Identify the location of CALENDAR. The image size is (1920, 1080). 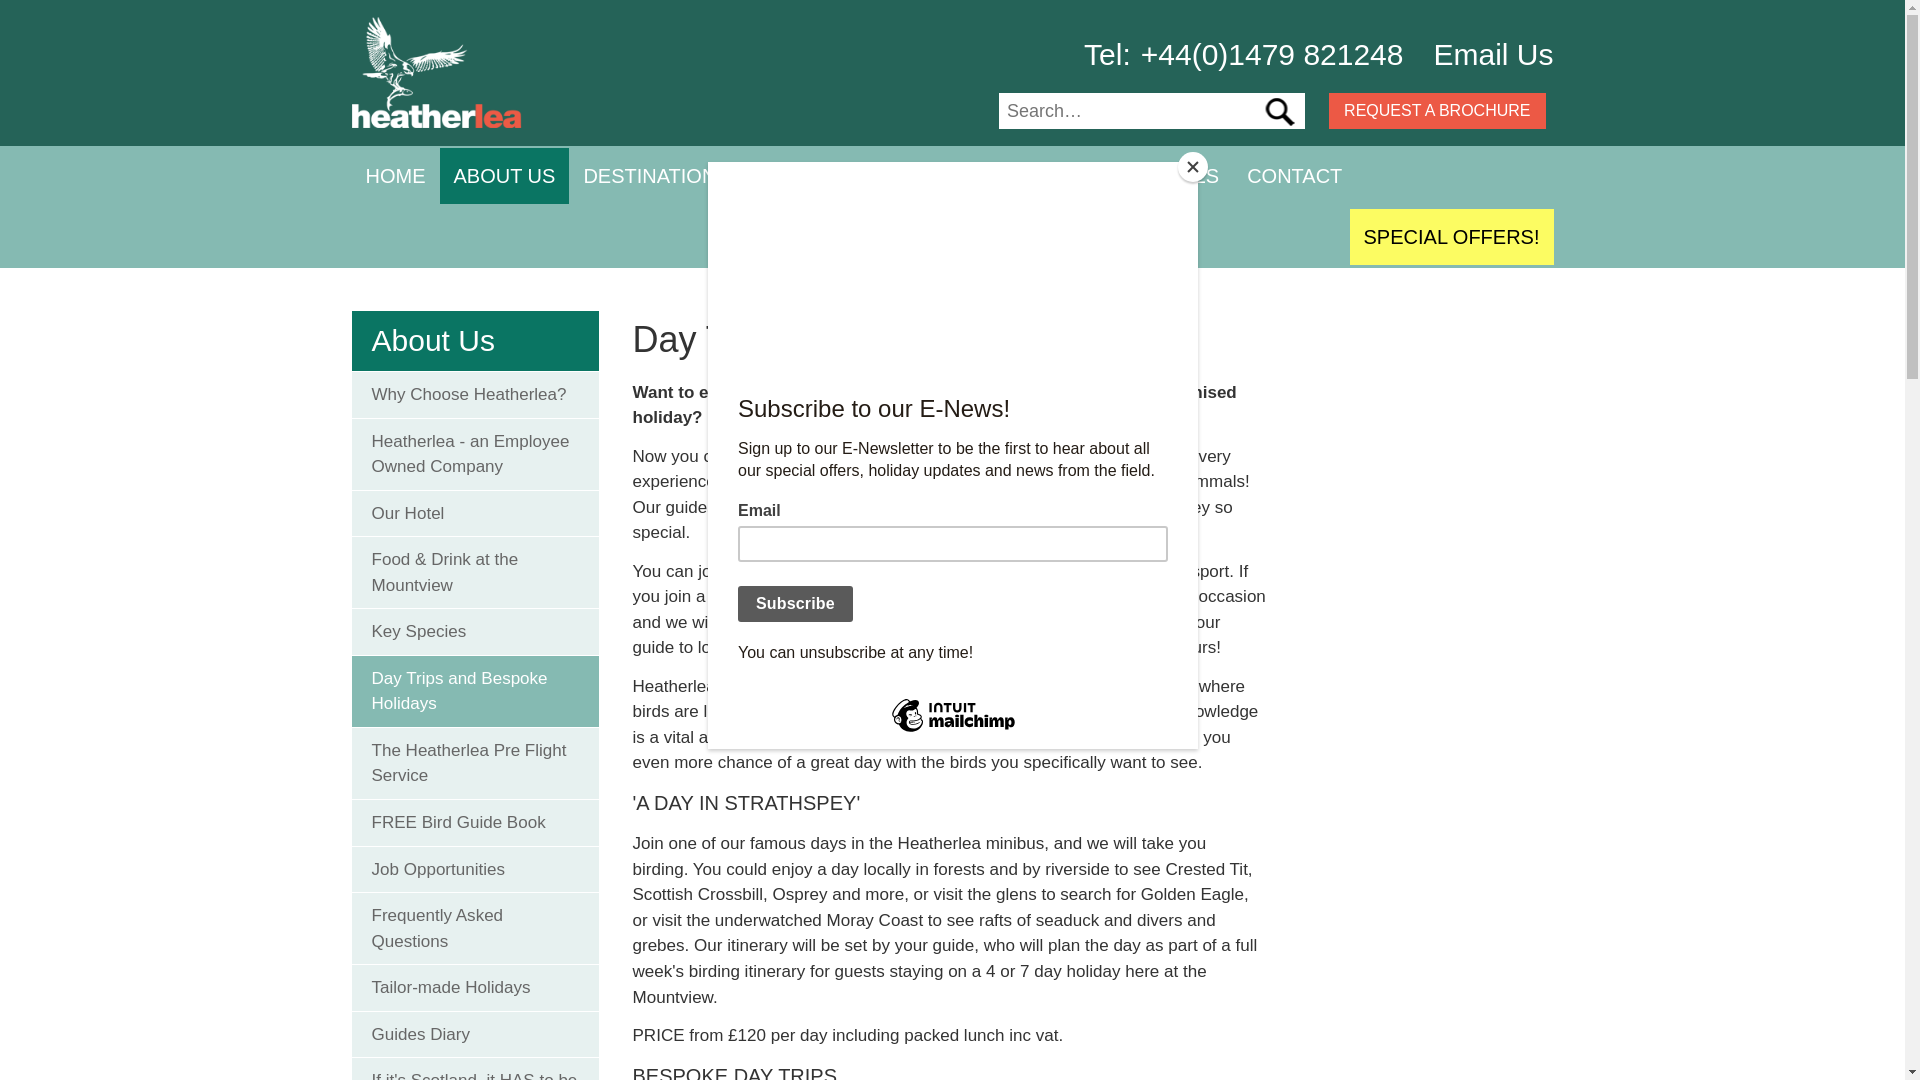
(972, 176).